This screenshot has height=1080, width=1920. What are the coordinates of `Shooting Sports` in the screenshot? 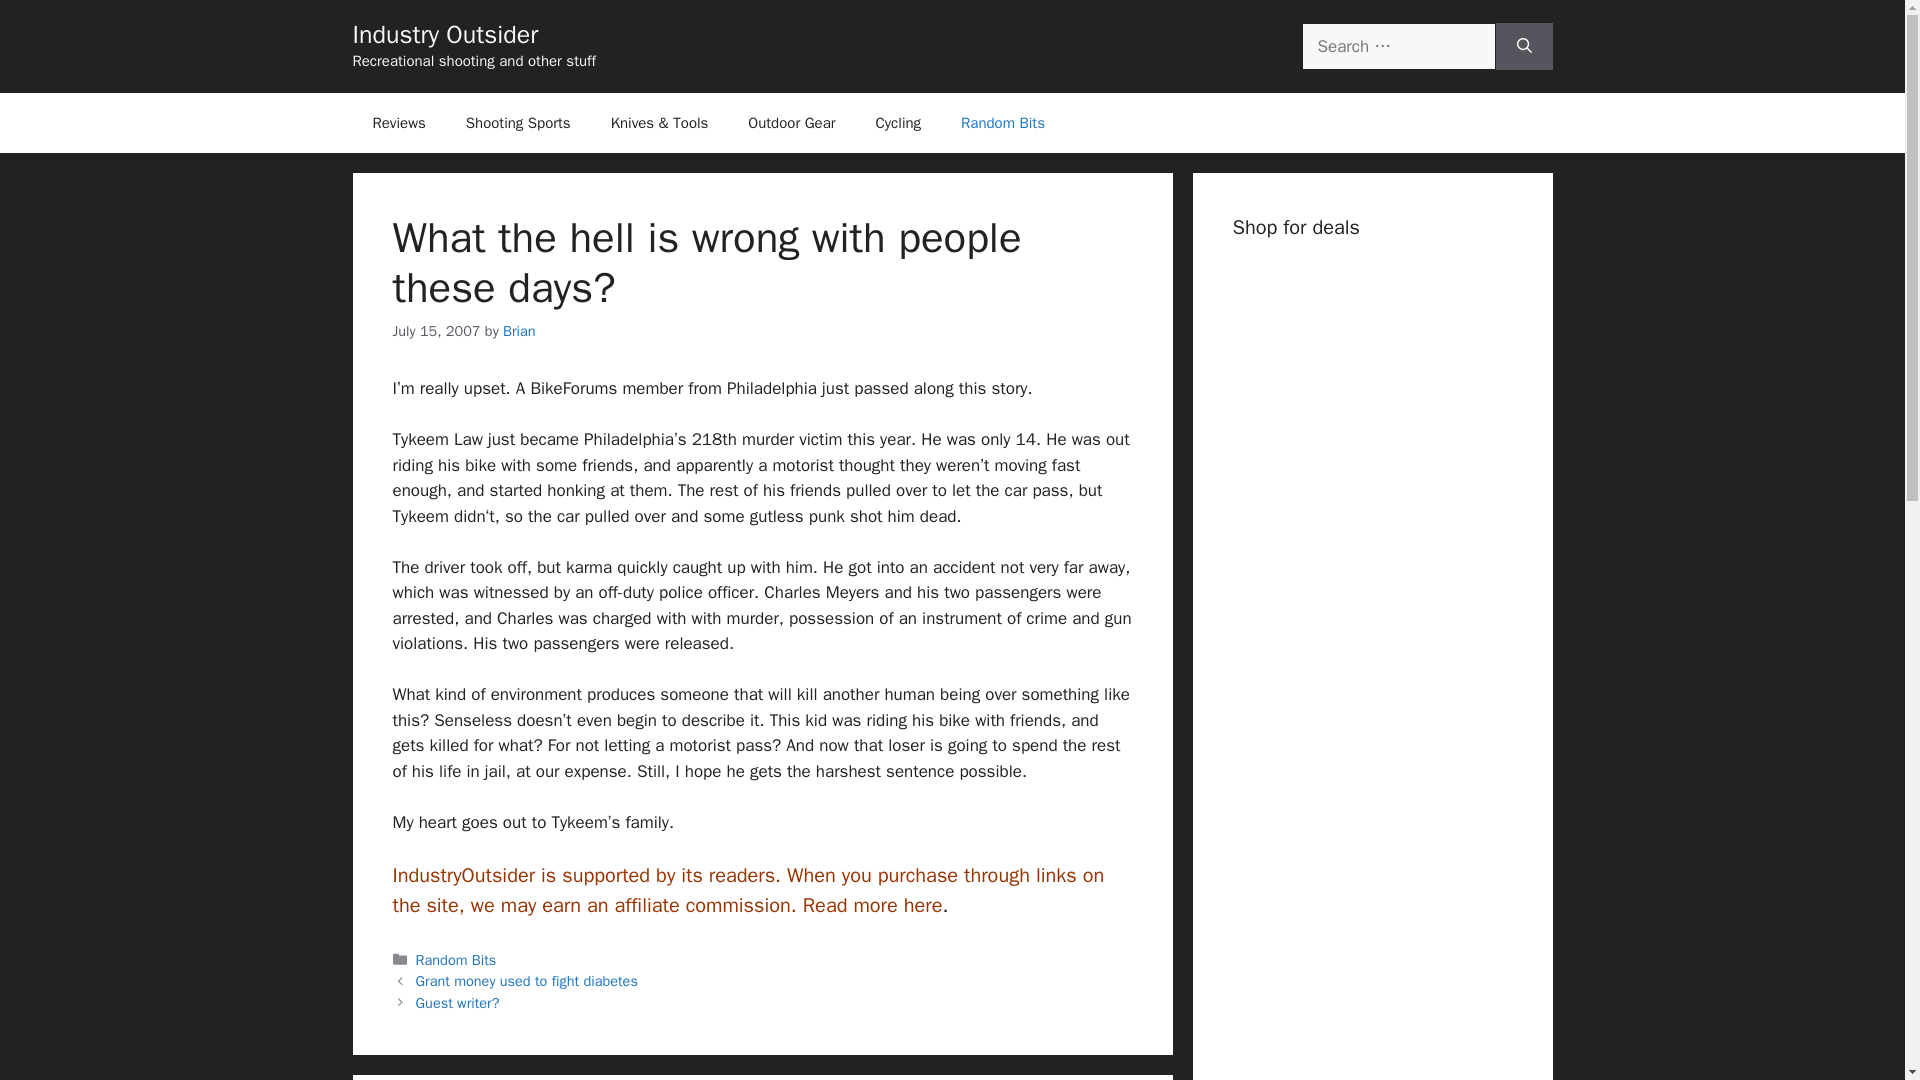 It's located at (518, 122).